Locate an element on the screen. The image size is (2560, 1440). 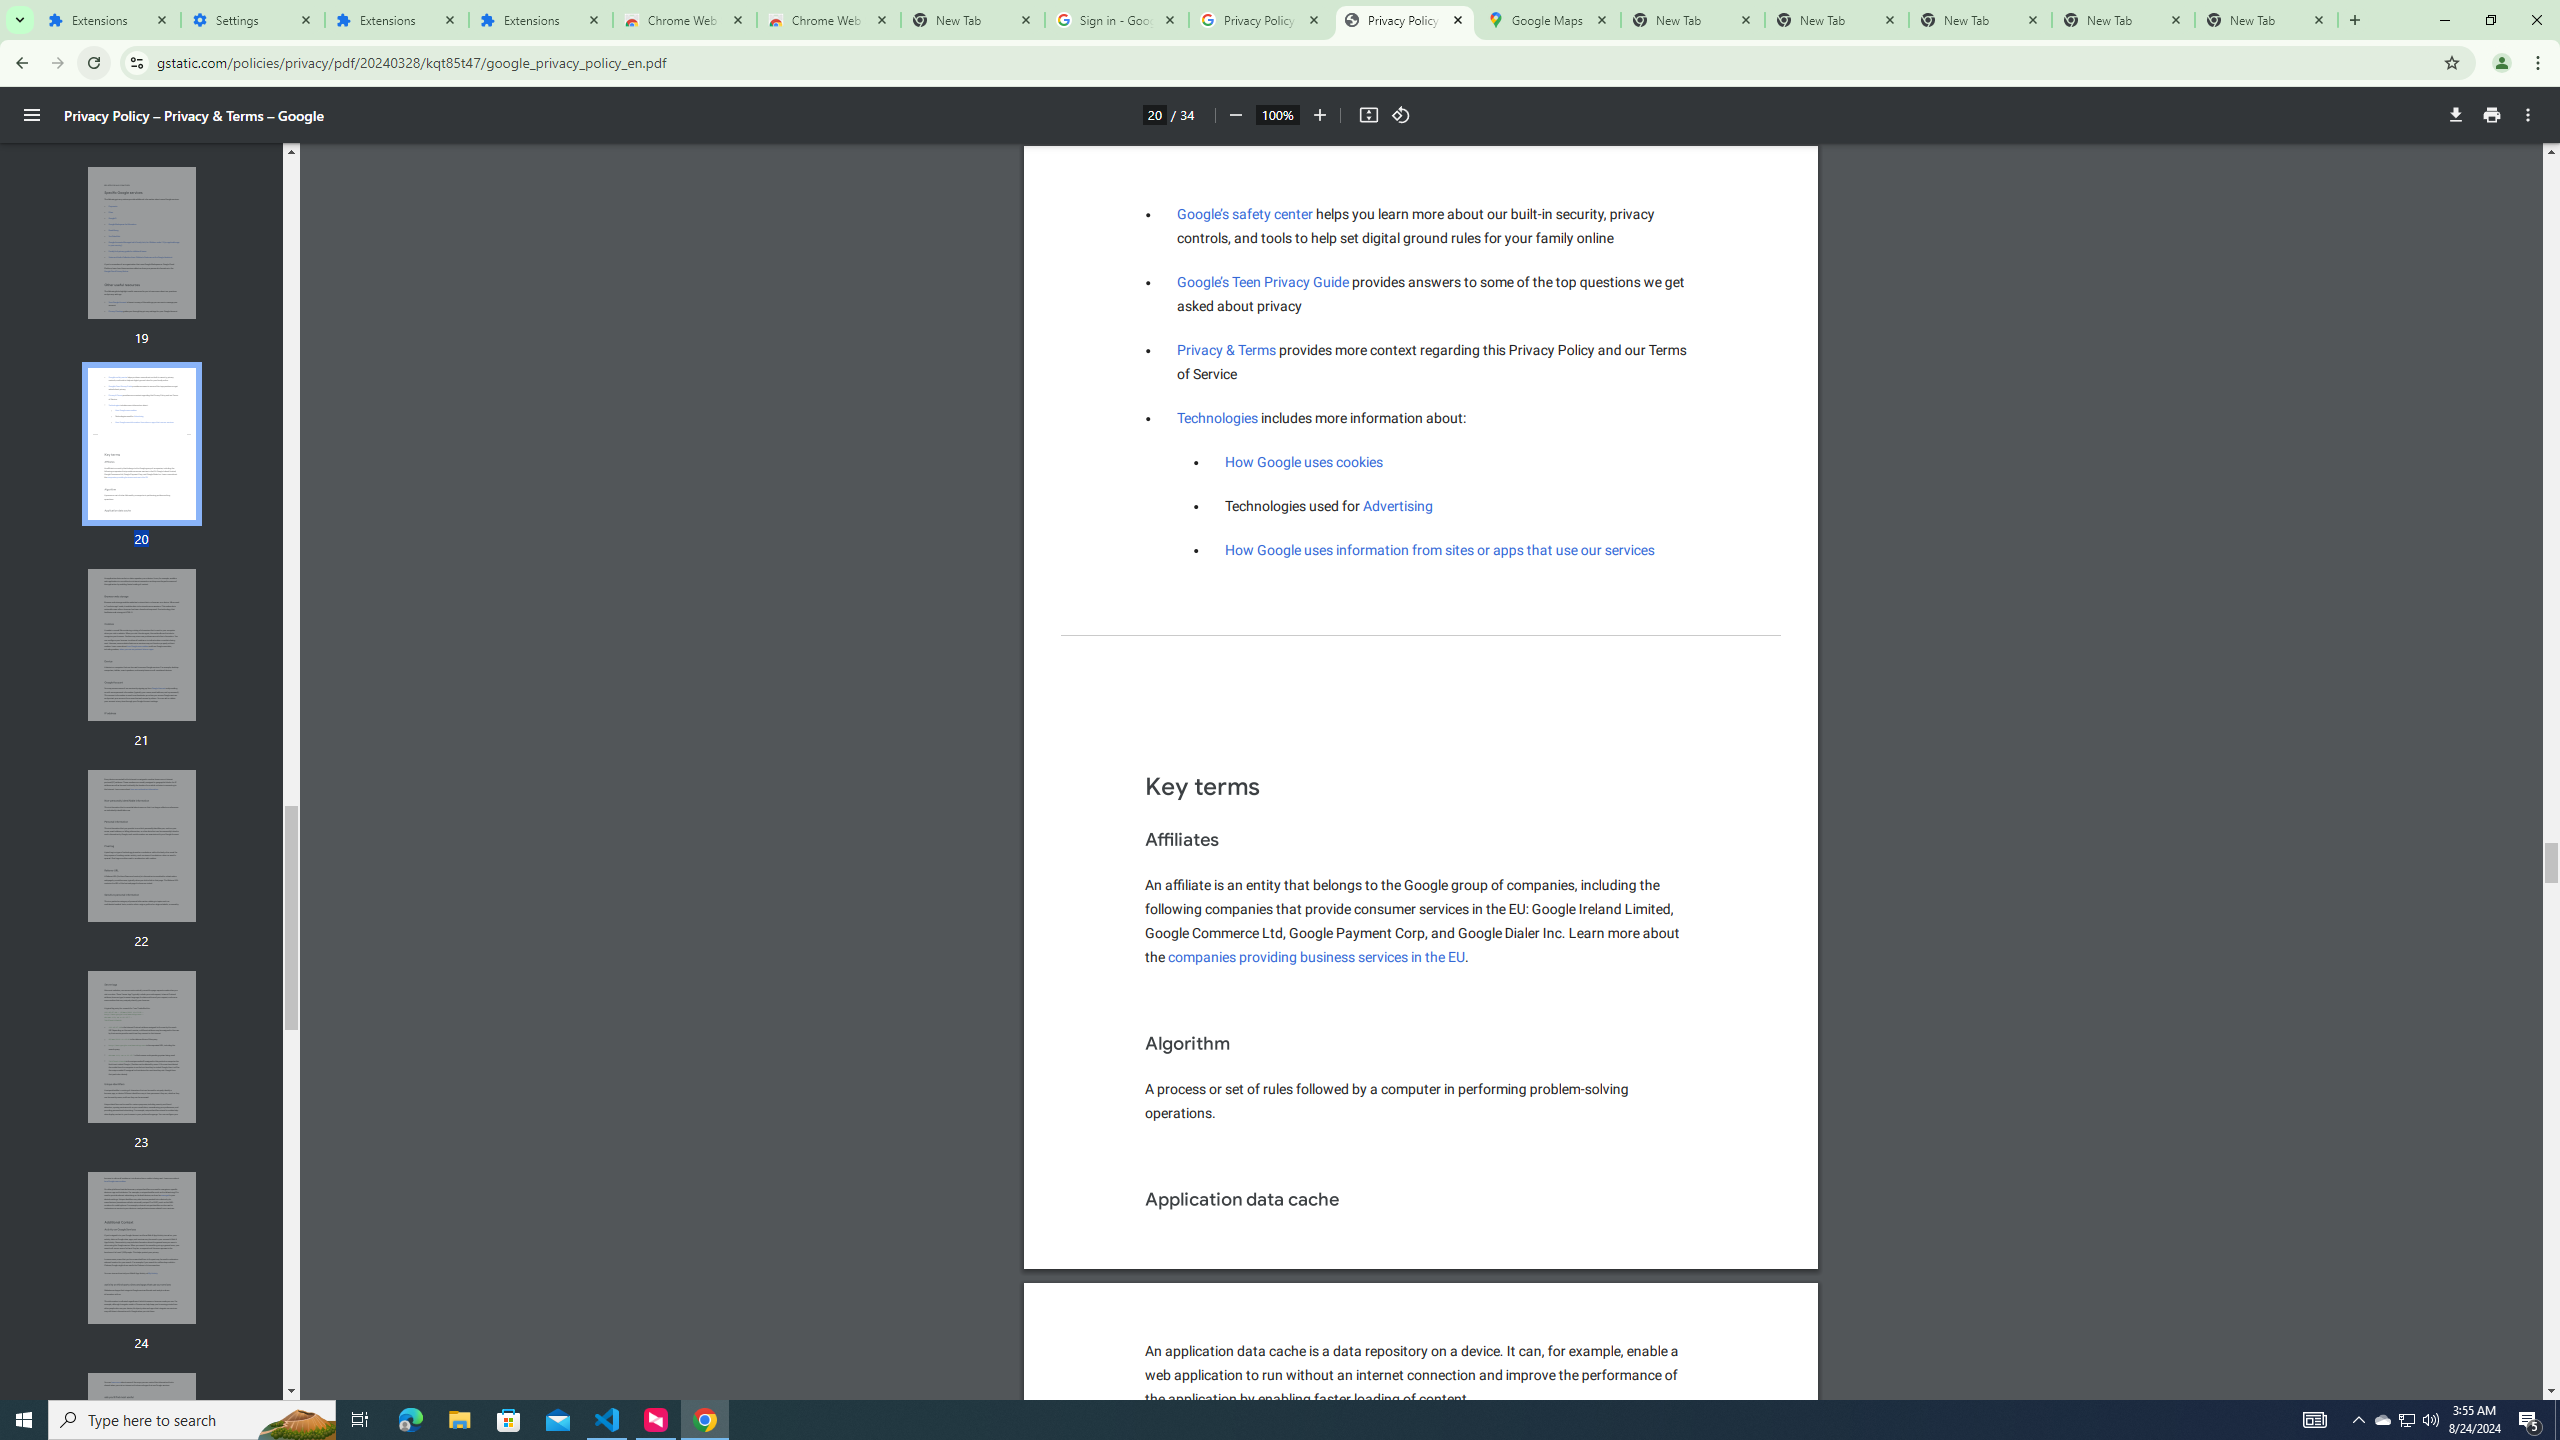
More actions is located at coordinates (2528, 115).